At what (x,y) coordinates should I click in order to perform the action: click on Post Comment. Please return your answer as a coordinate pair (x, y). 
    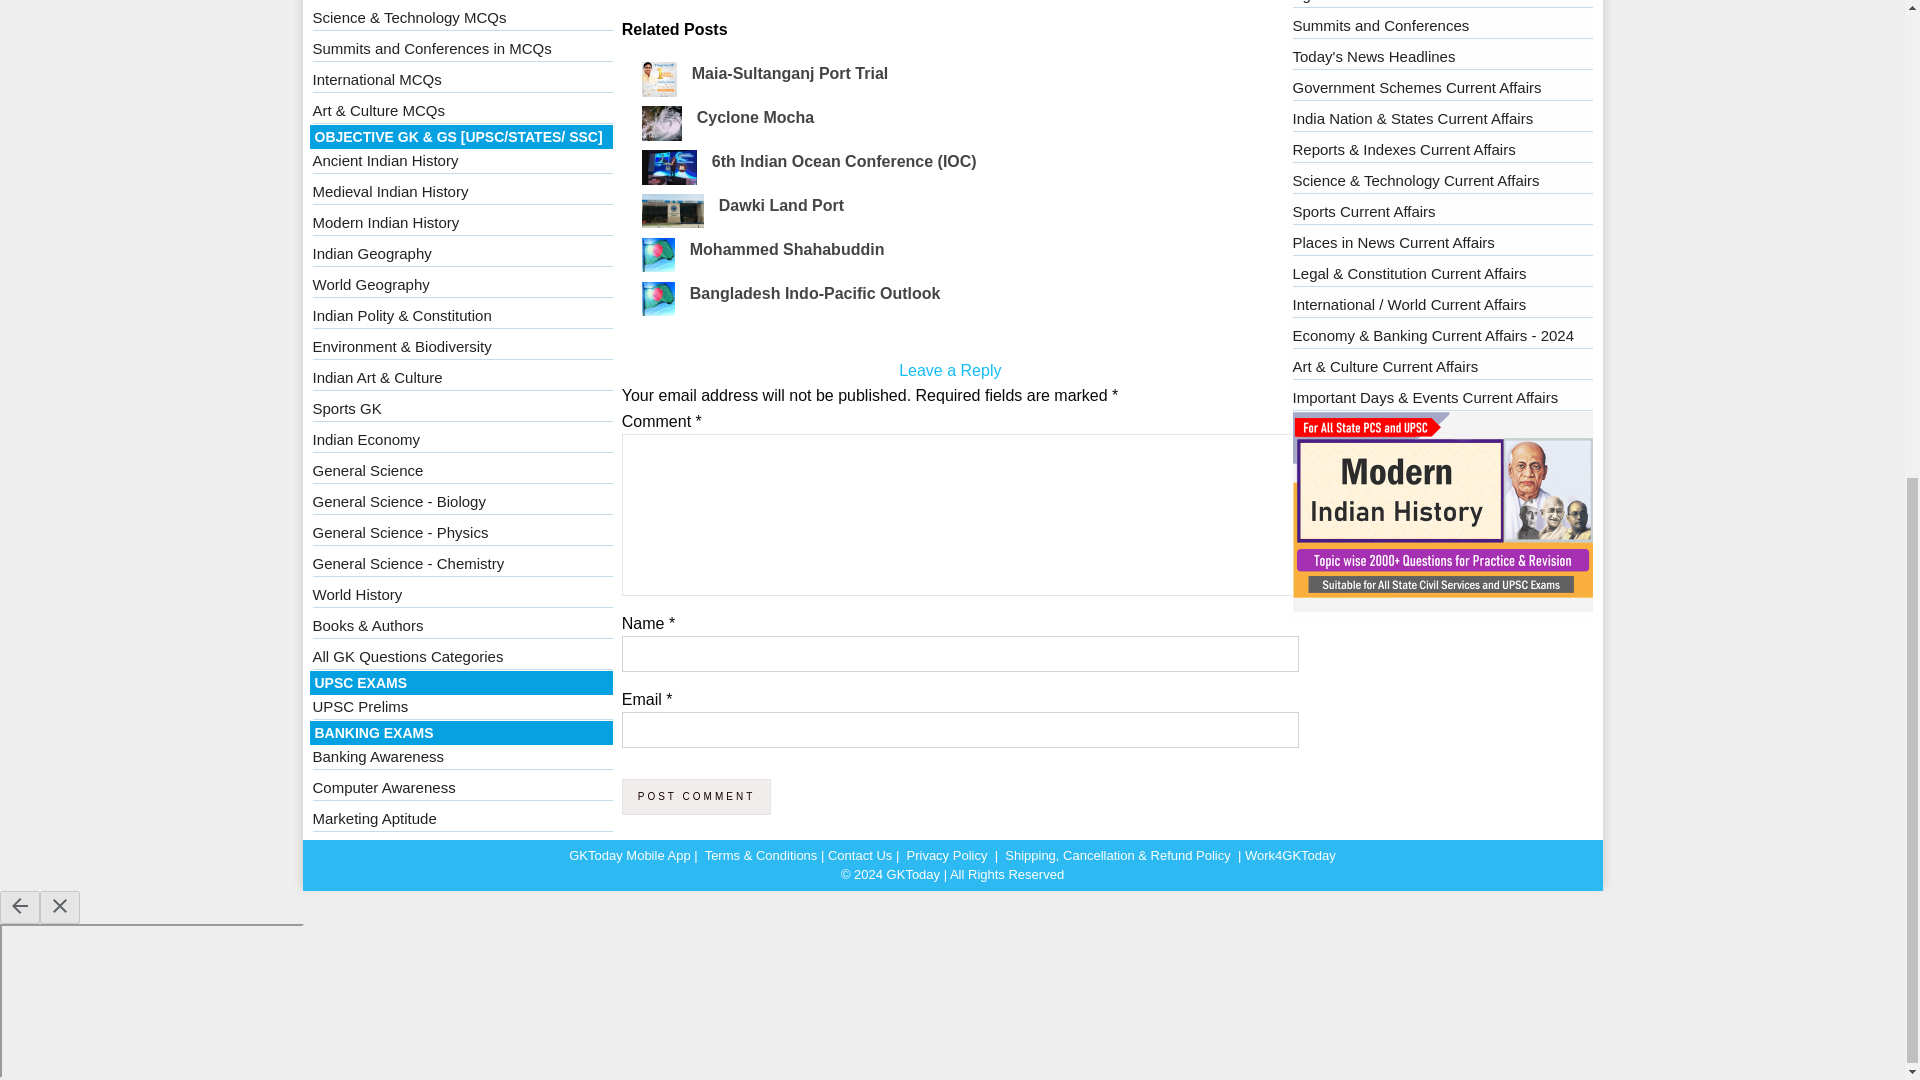
    Looking at the image, I should click on (696, 796).